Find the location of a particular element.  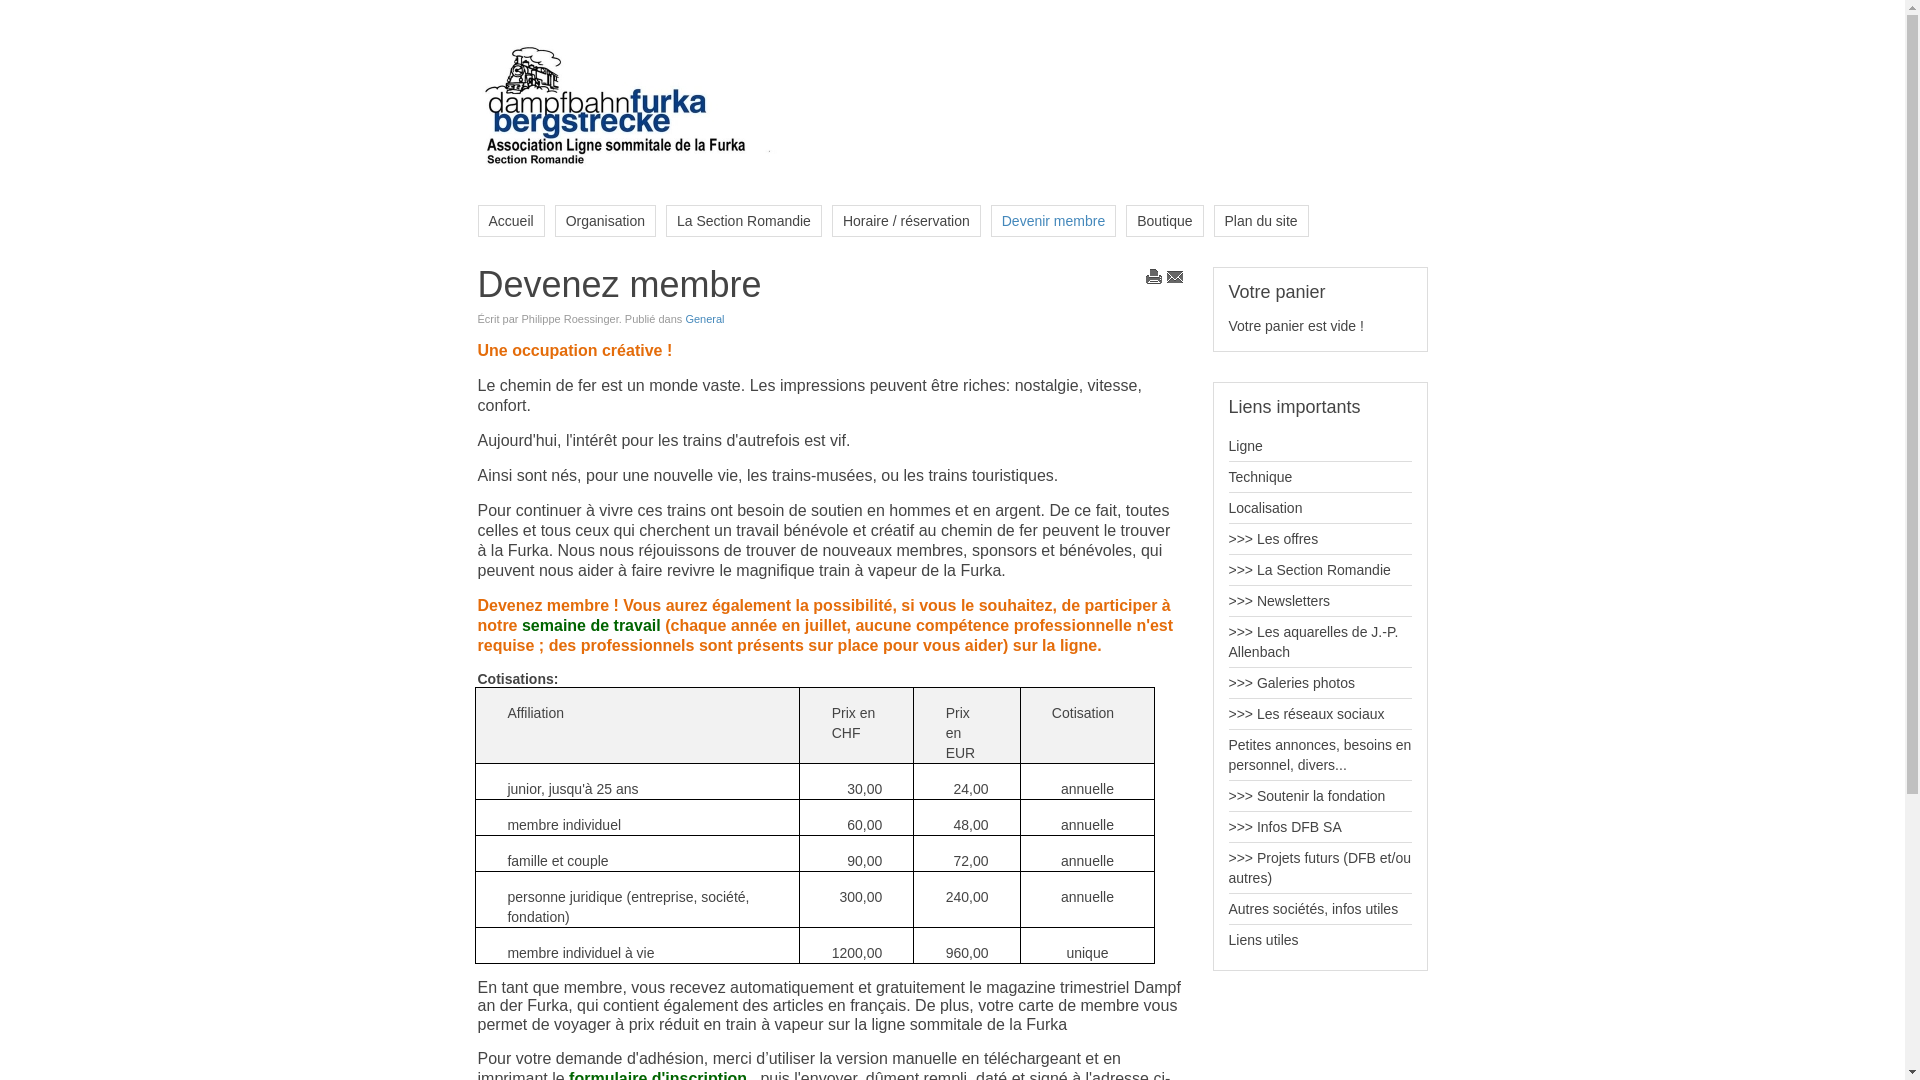

>>> Les aquarelles de J.-P. Allenbach is located at coordinates (1320, 642).